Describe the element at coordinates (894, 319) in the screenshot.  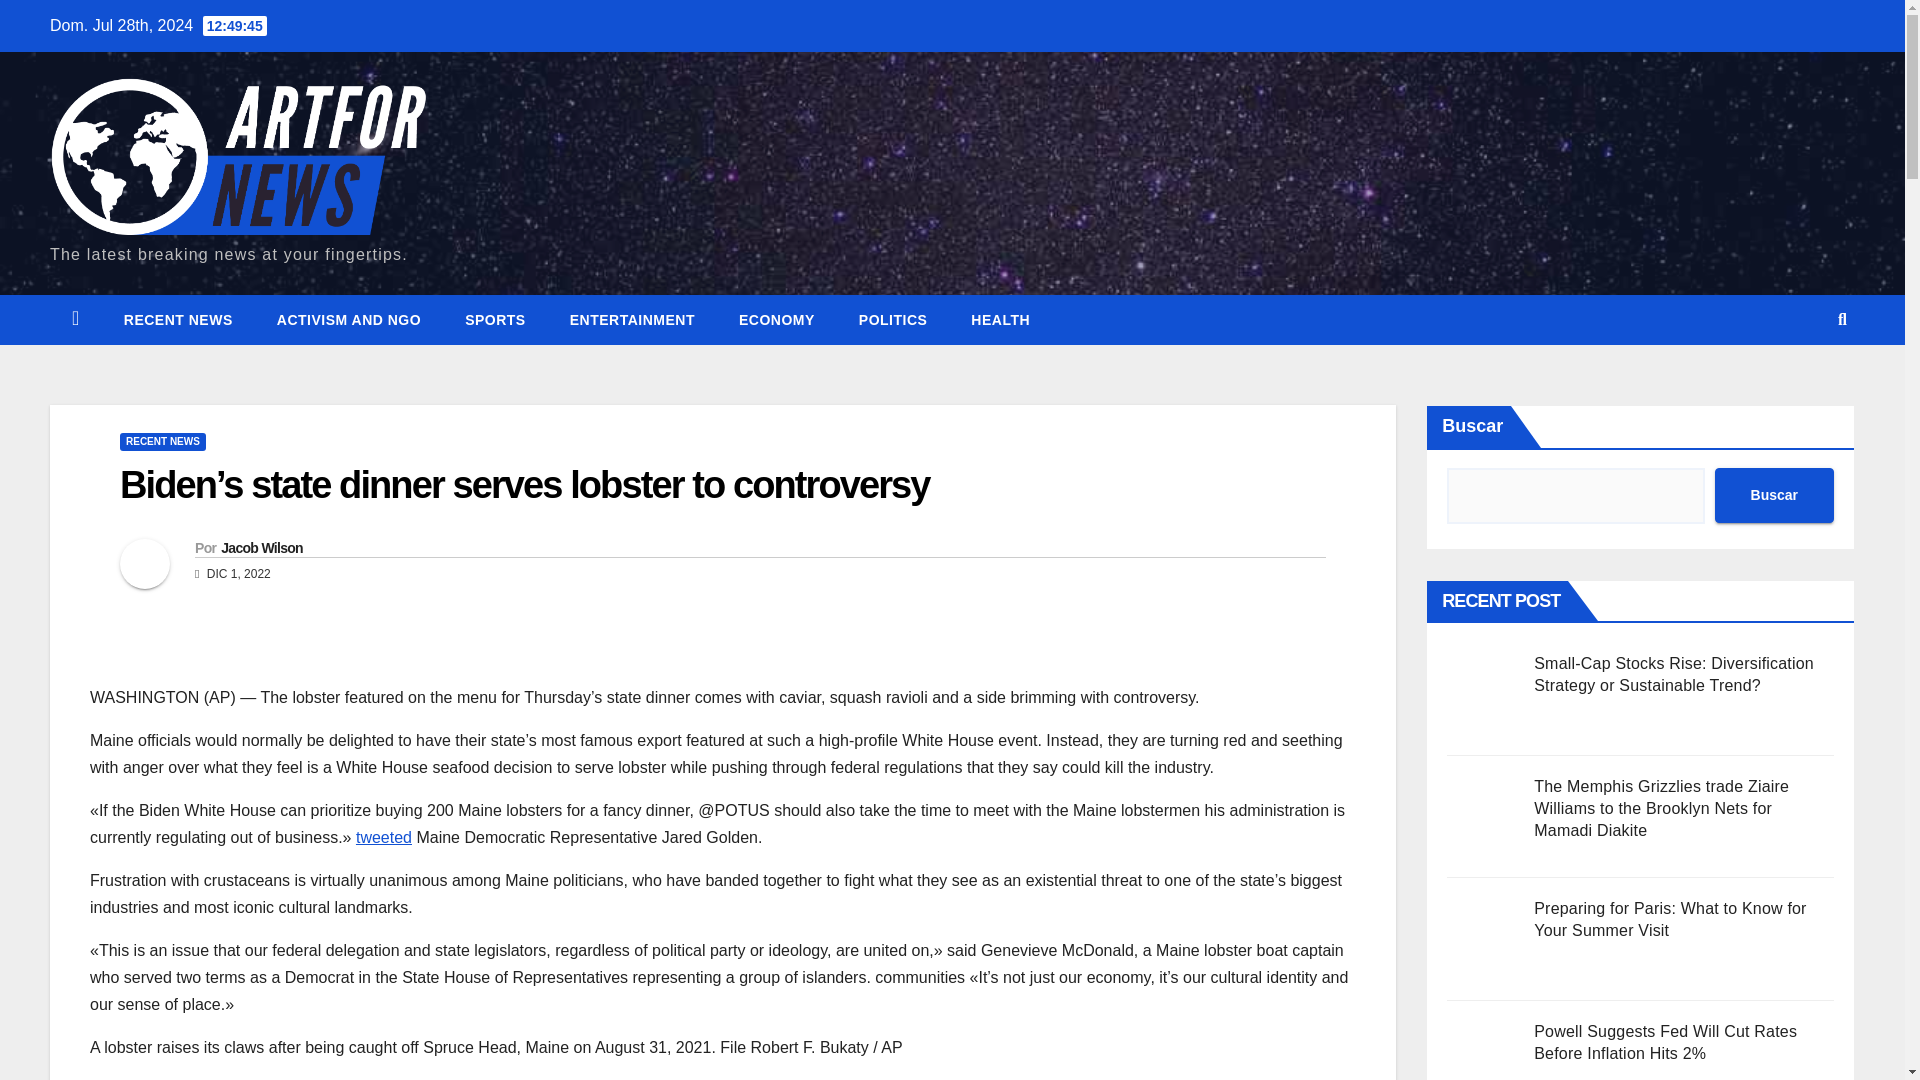
I see `POLITICS` at that location.